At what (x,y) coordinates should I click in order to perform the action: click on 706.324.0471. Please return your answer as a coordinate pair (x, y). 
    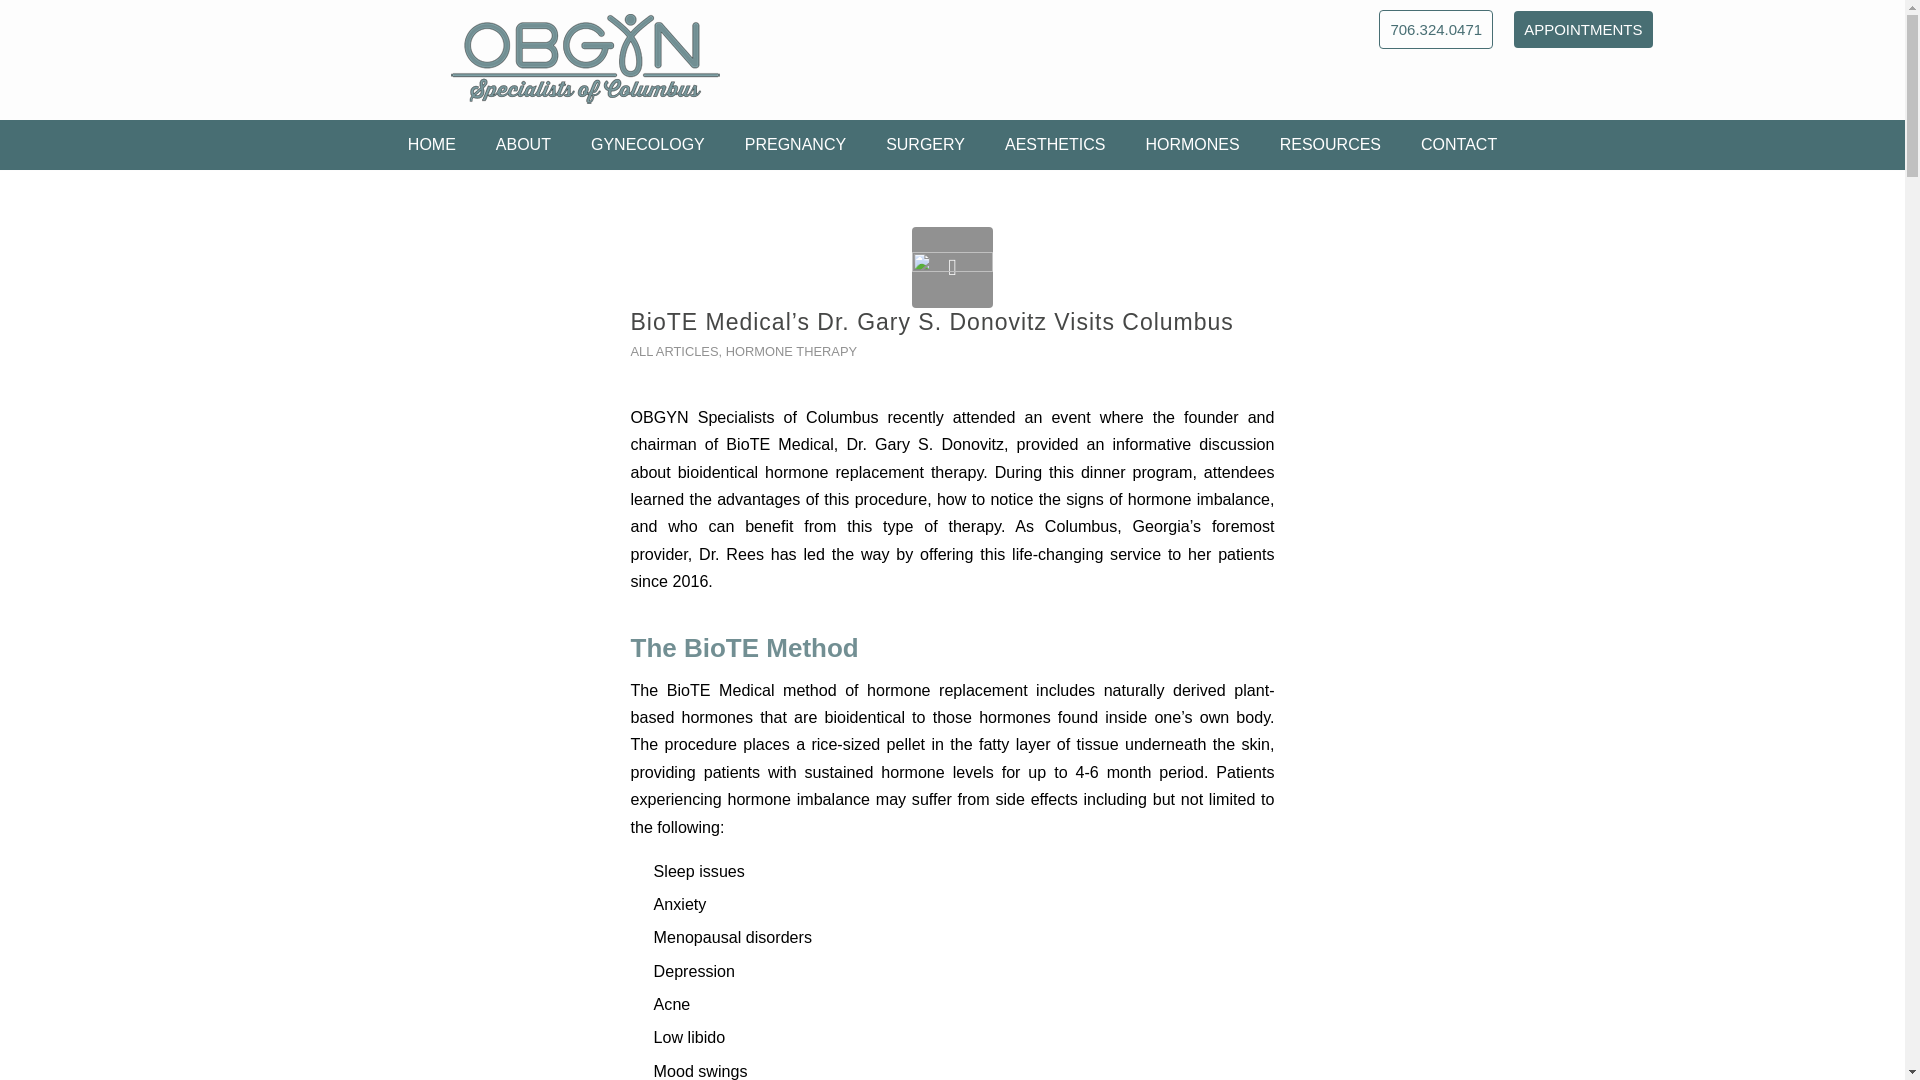
    Looking at the image, I should click on (1436, 28).